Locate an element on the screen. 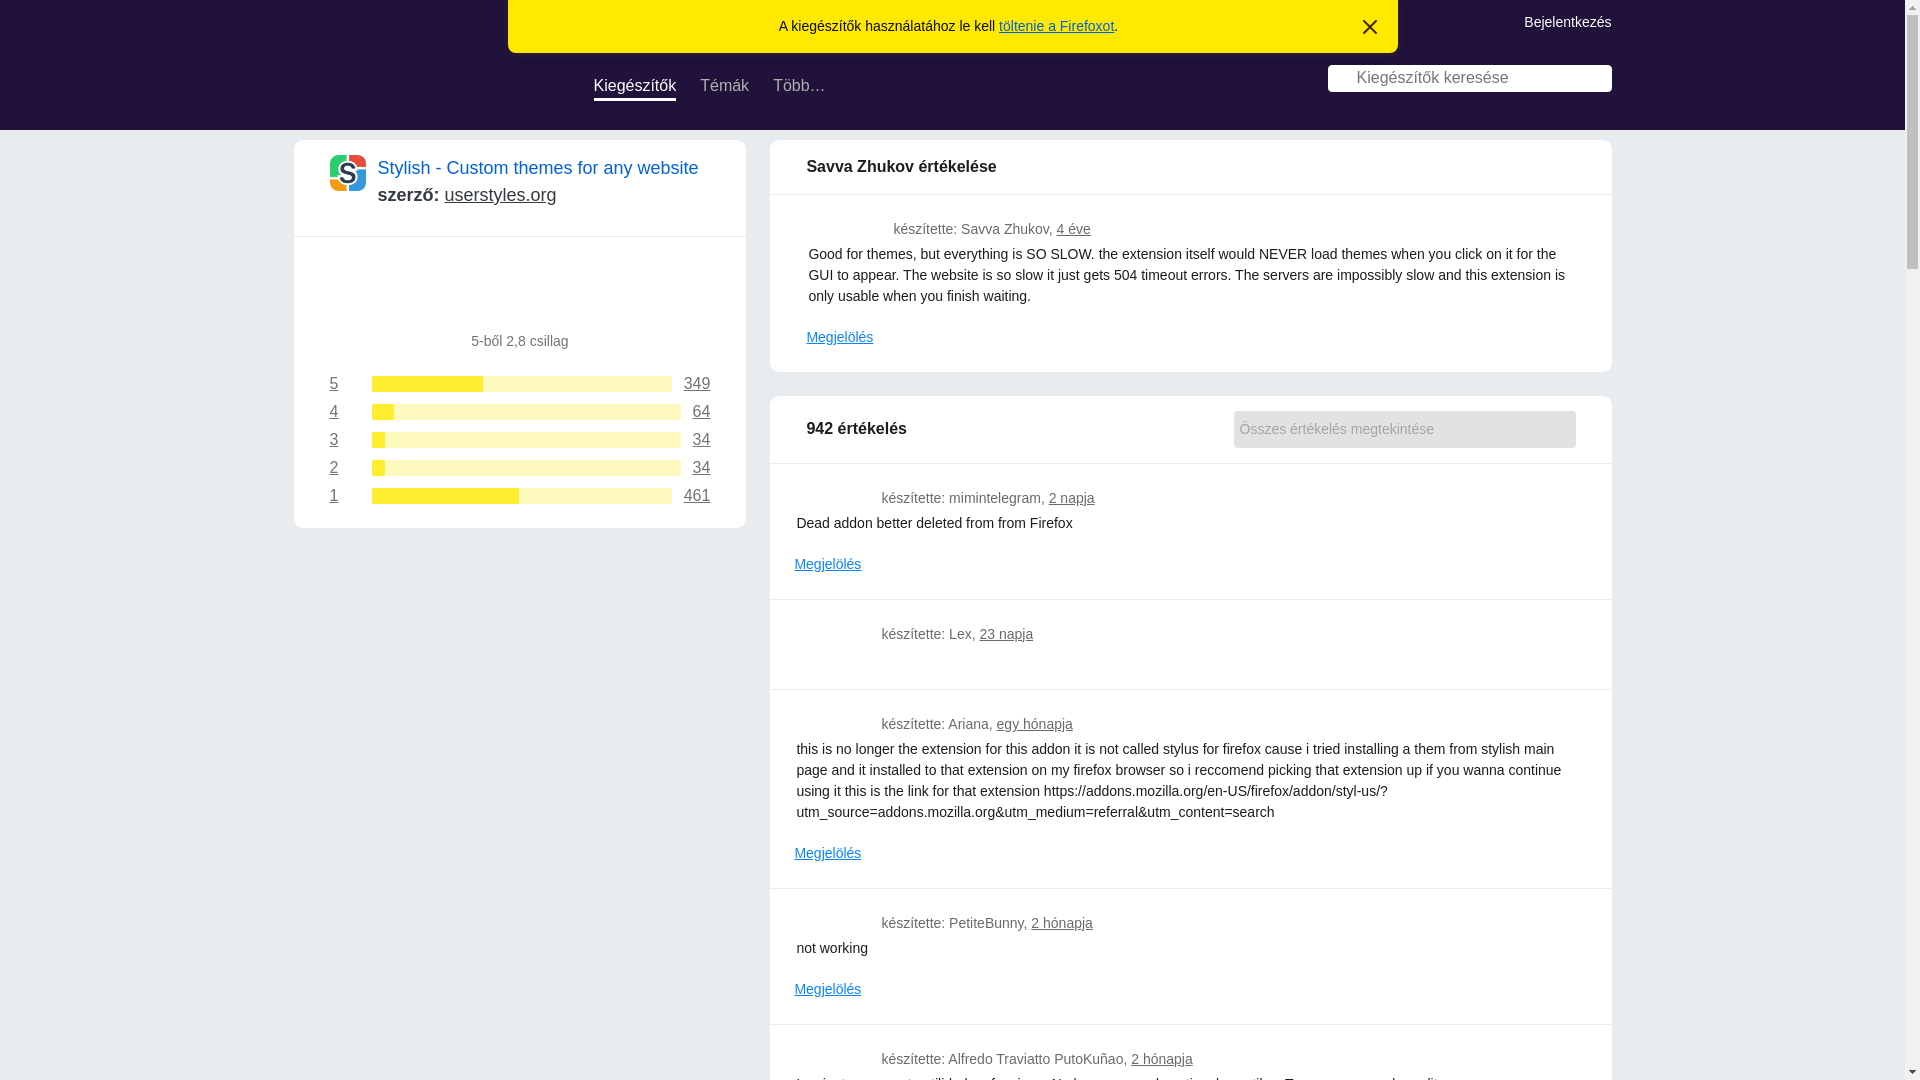  Stylish - Custom themes for any website is located at coordinates (520, 468).